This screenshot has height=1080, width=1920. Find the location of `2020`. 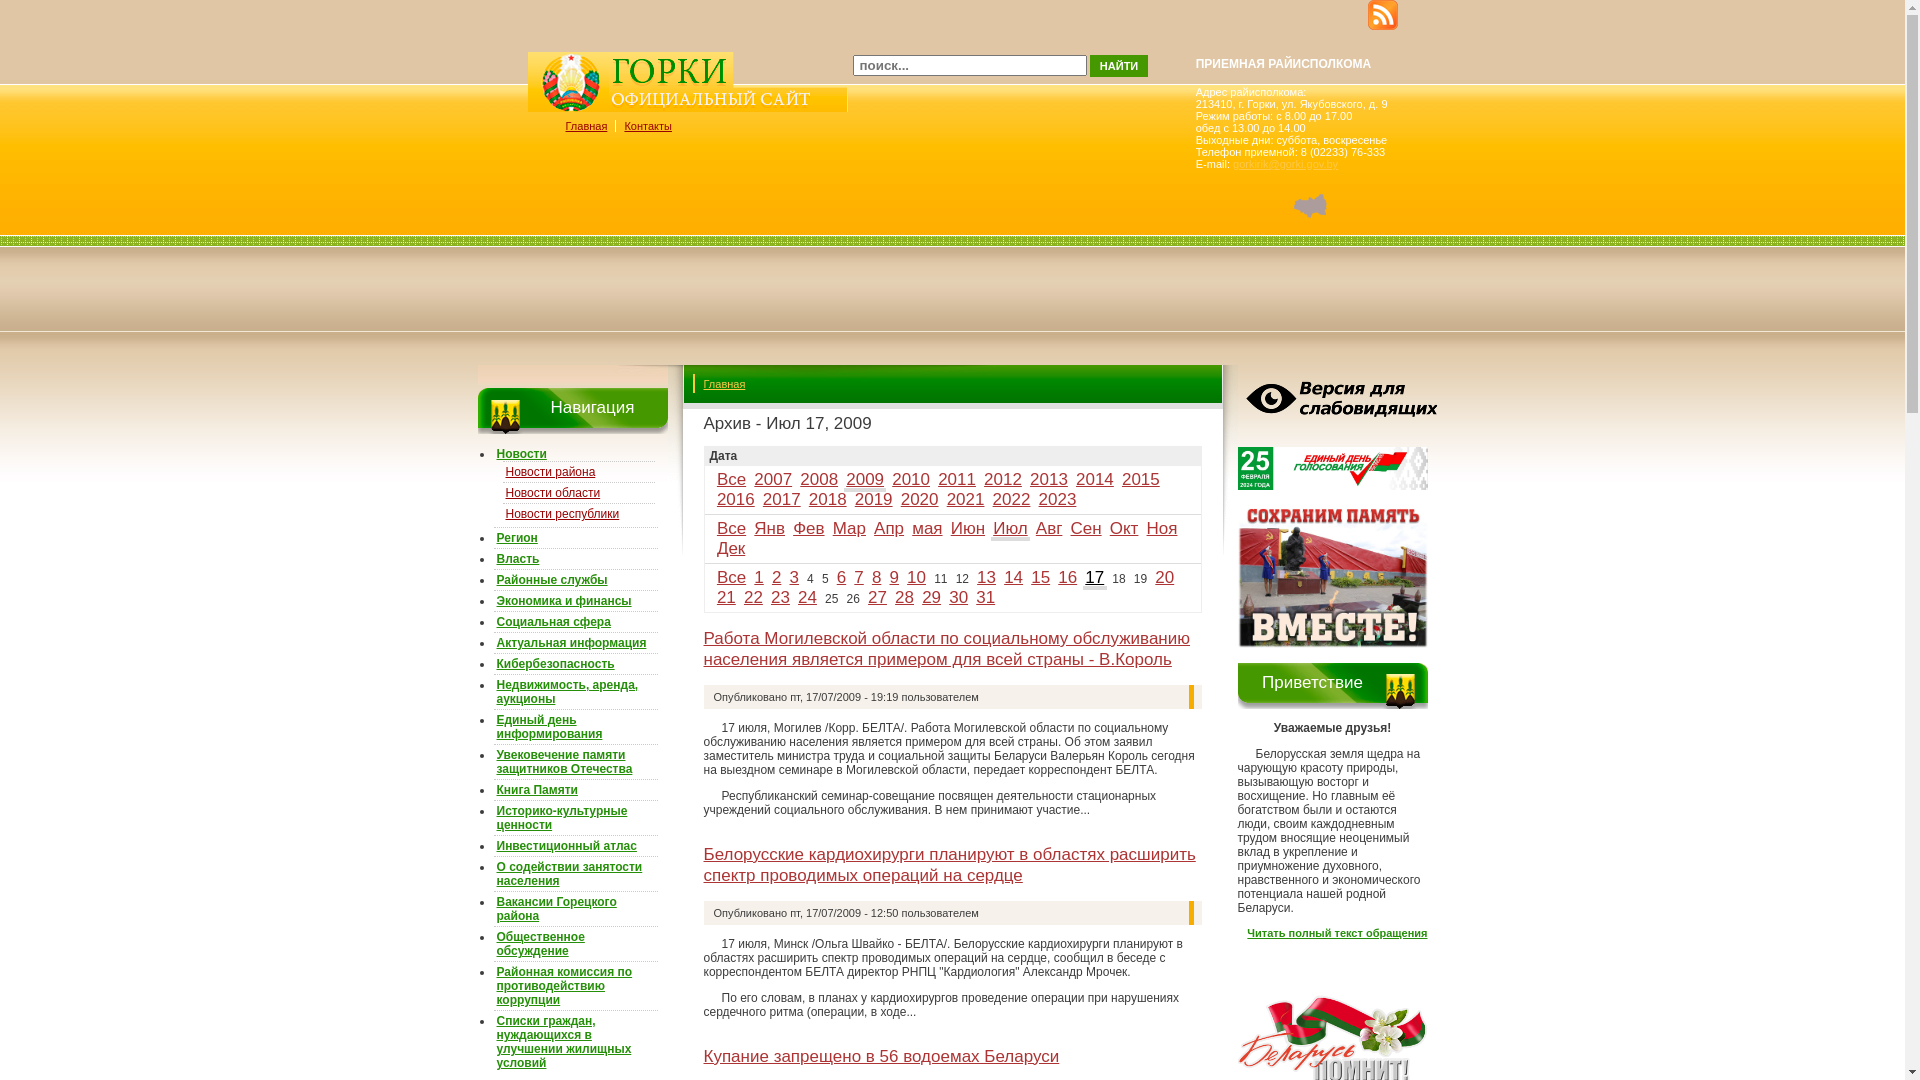

2020 is located at coordinates (920, 499).